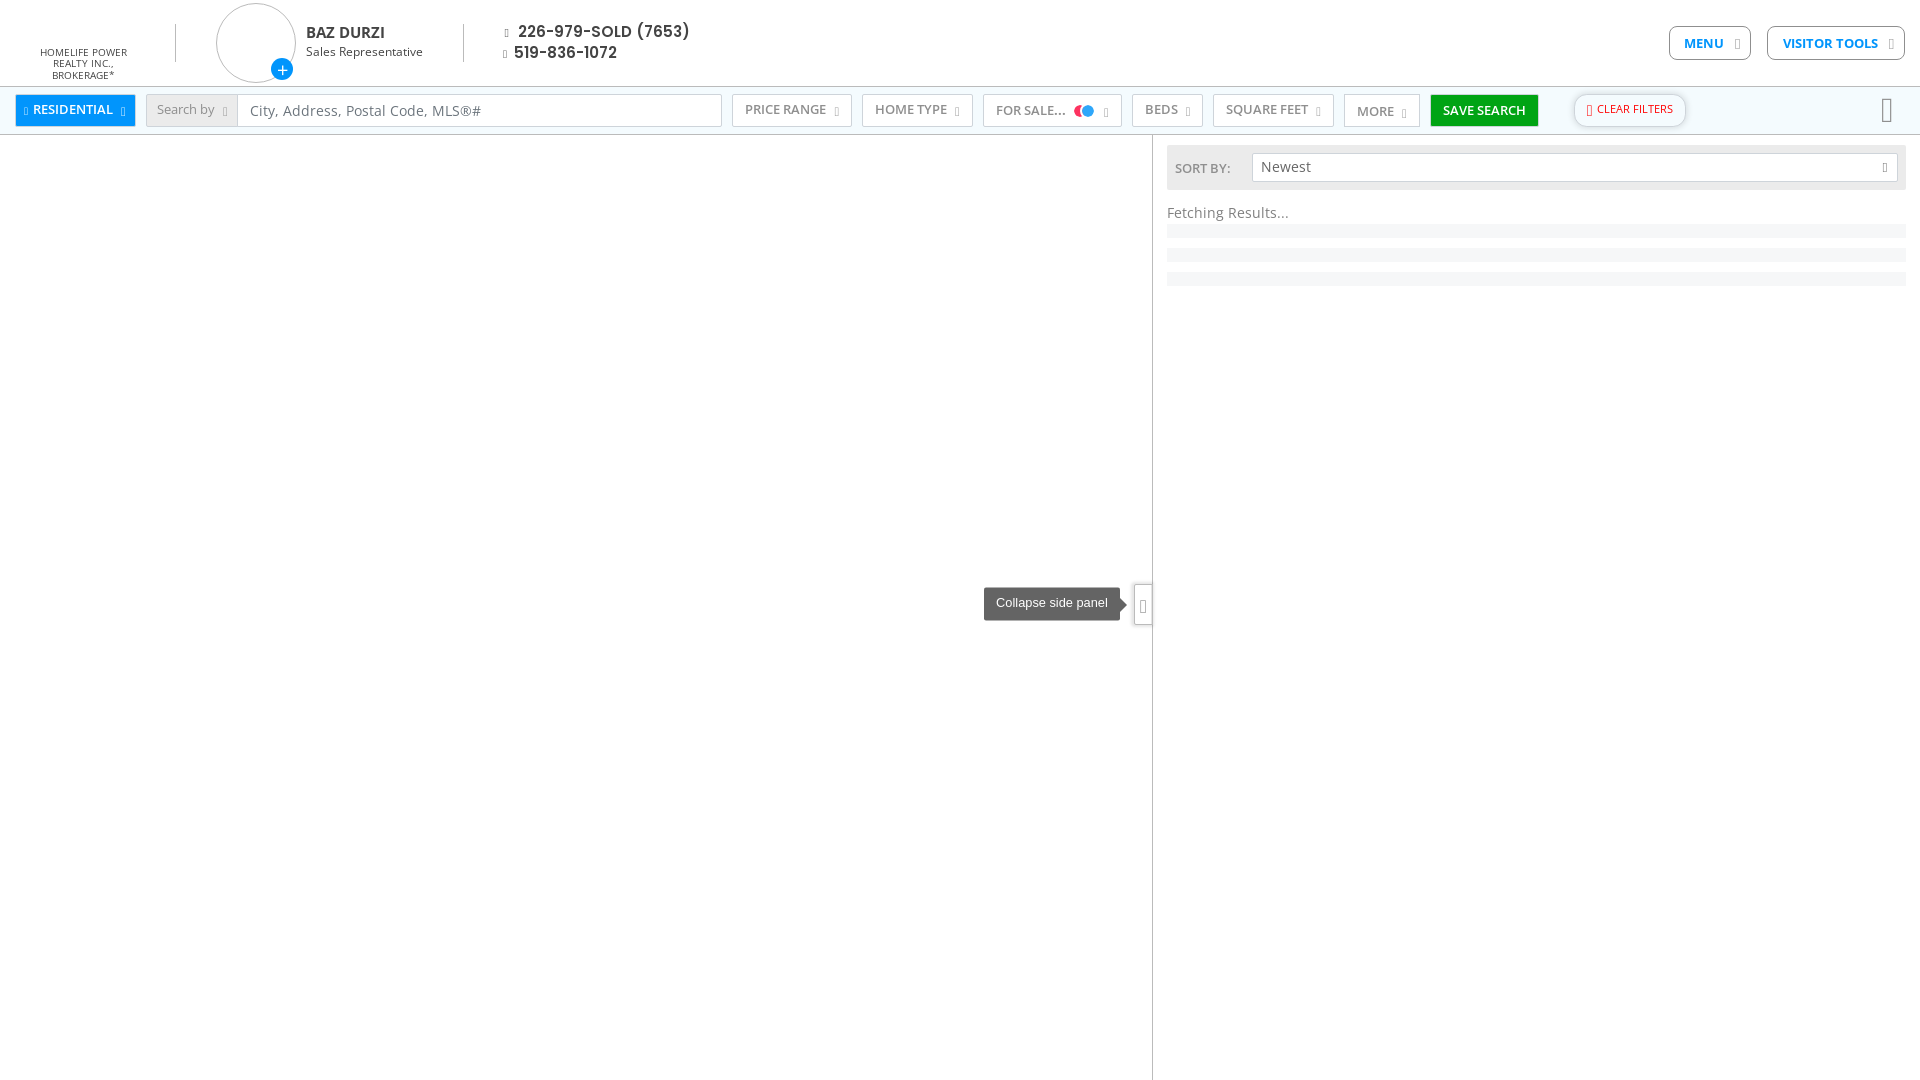  What do you see at coordinates (1710, 44) in the screenshot?
I see `MENU` at bounding box center [1710, 44].